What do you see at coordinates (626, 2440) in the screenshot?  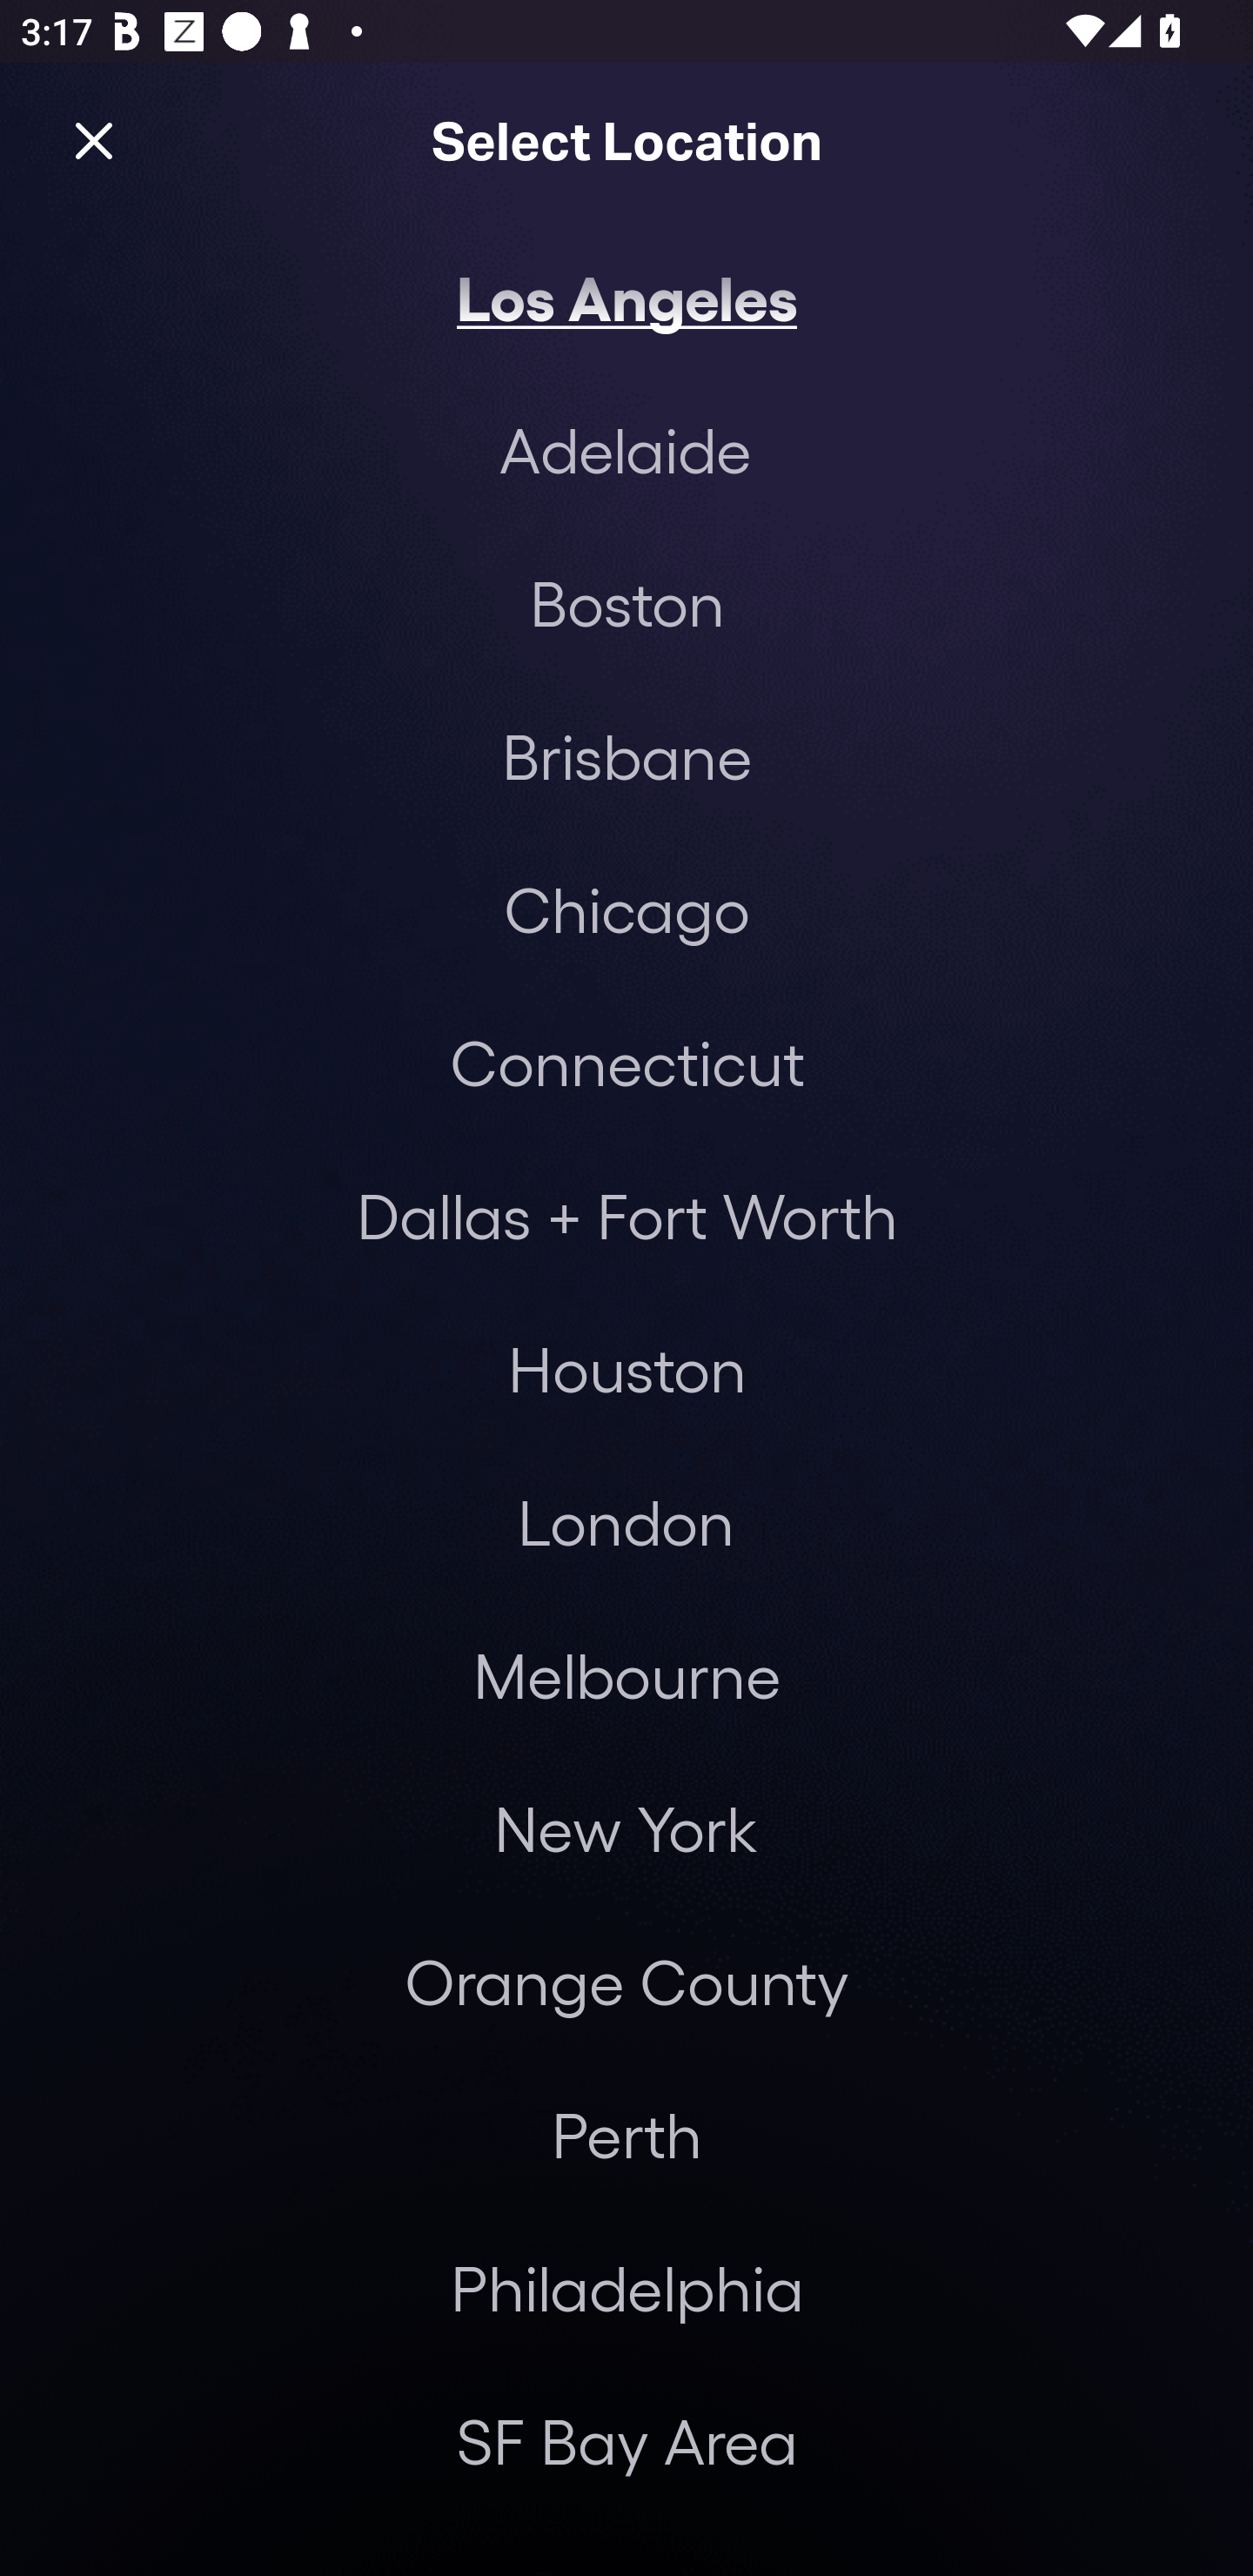 I see `SF Bay Area` at bounding box center [626, 2440].